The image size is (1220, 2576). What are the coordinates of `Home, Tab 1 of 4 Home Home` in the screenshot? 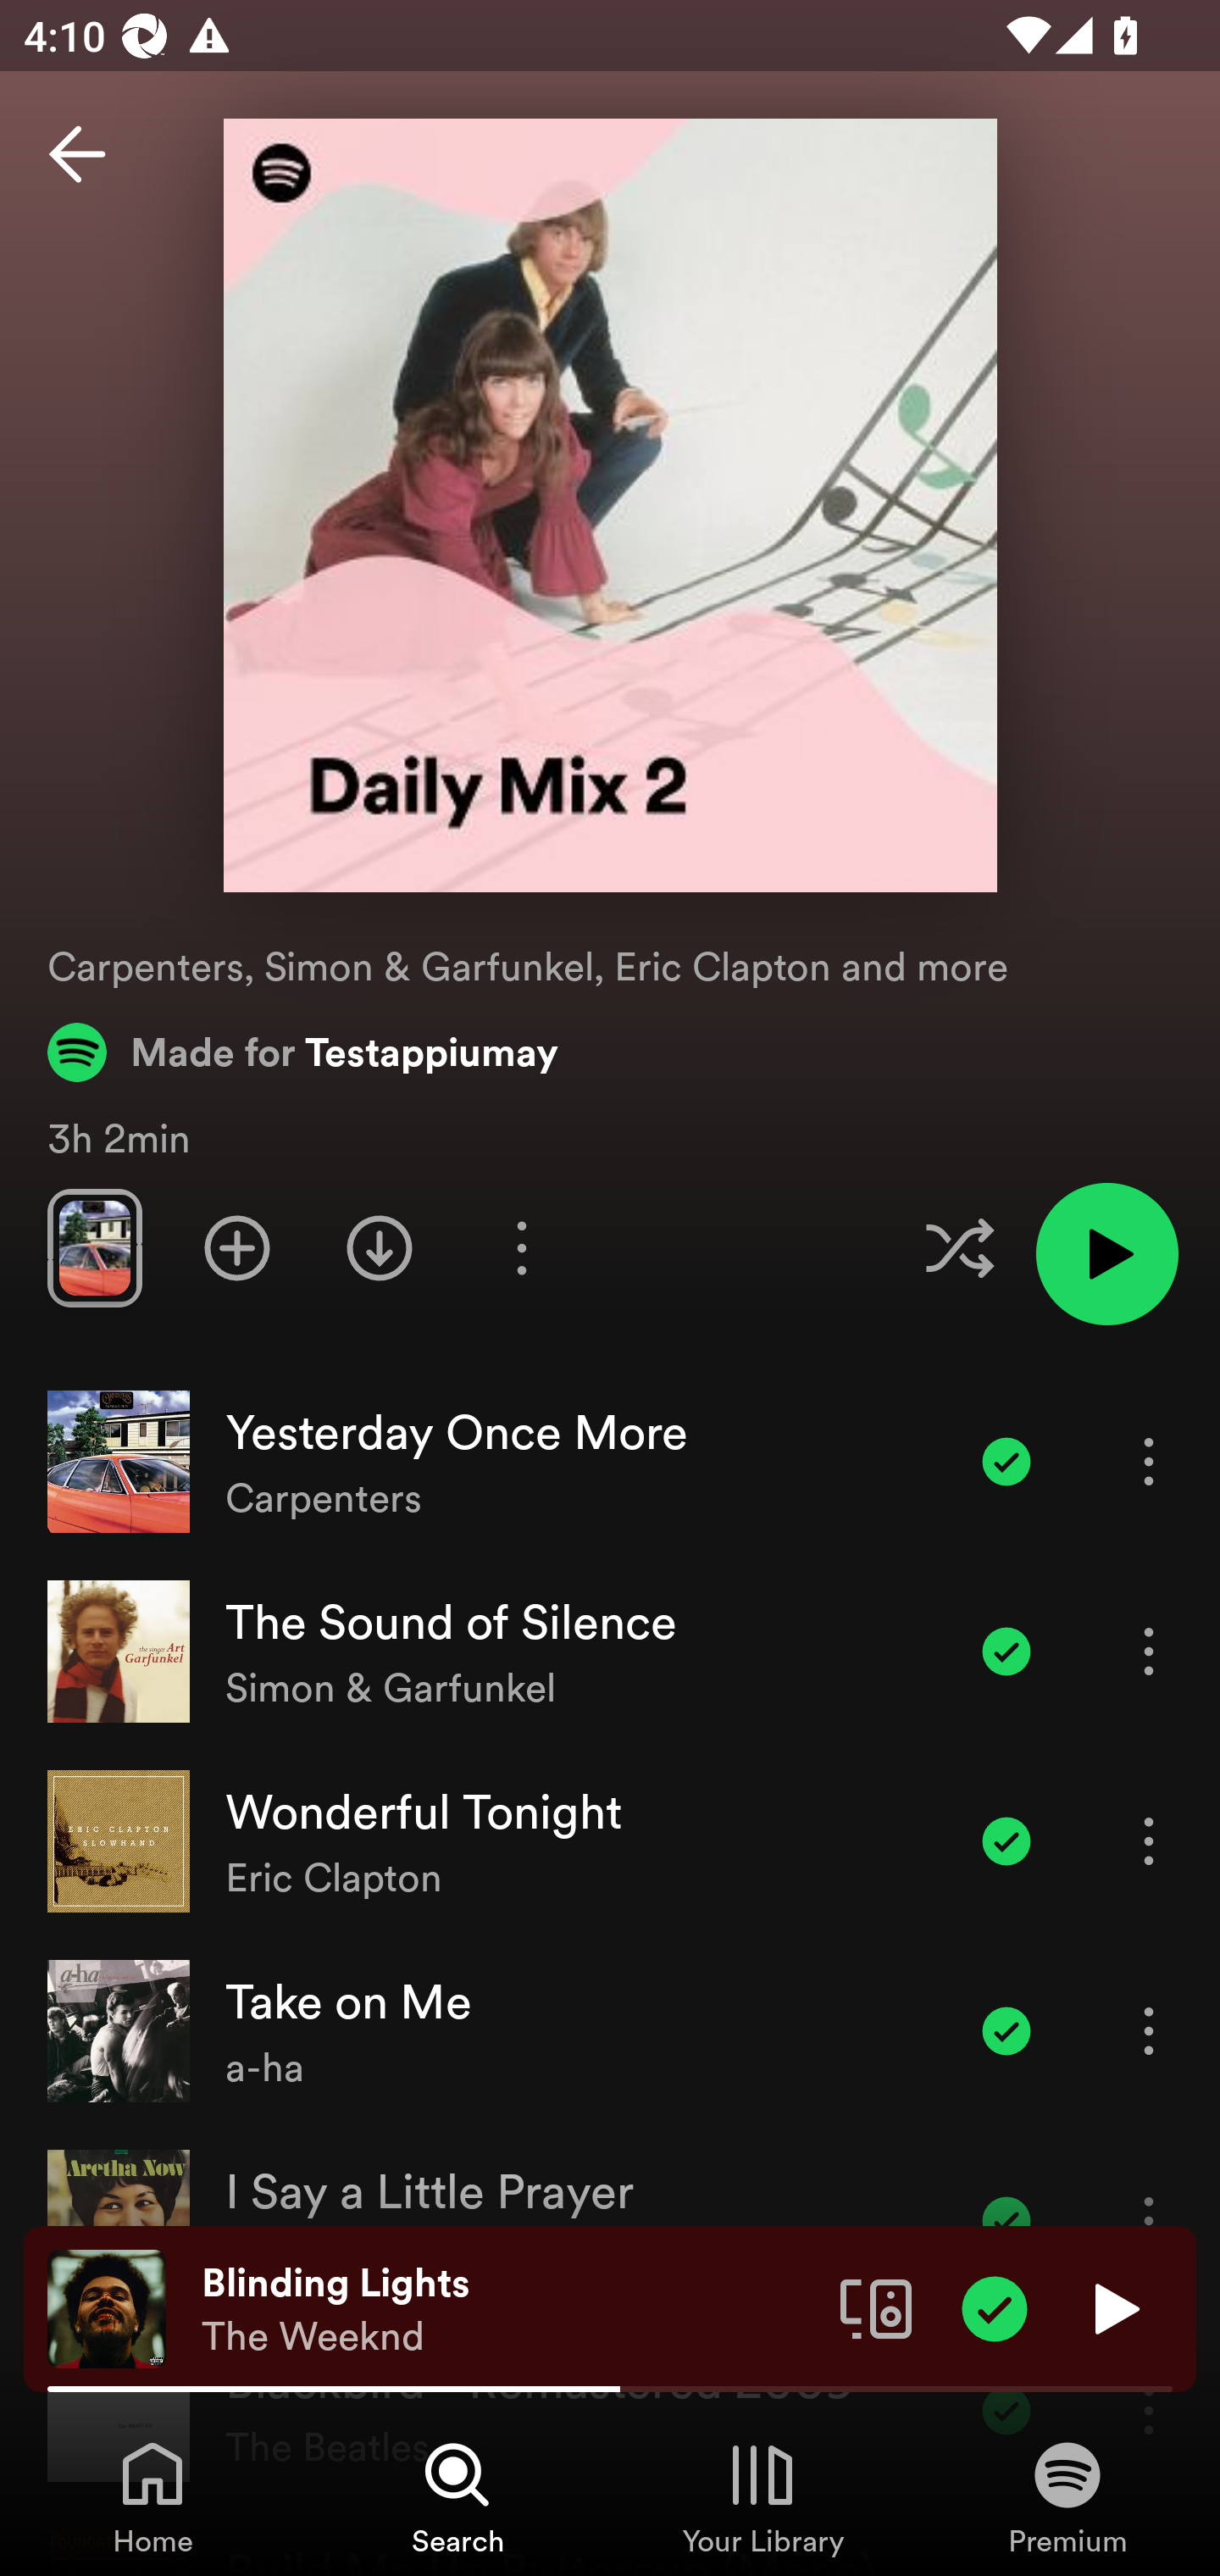 It's located at (152, 2496).